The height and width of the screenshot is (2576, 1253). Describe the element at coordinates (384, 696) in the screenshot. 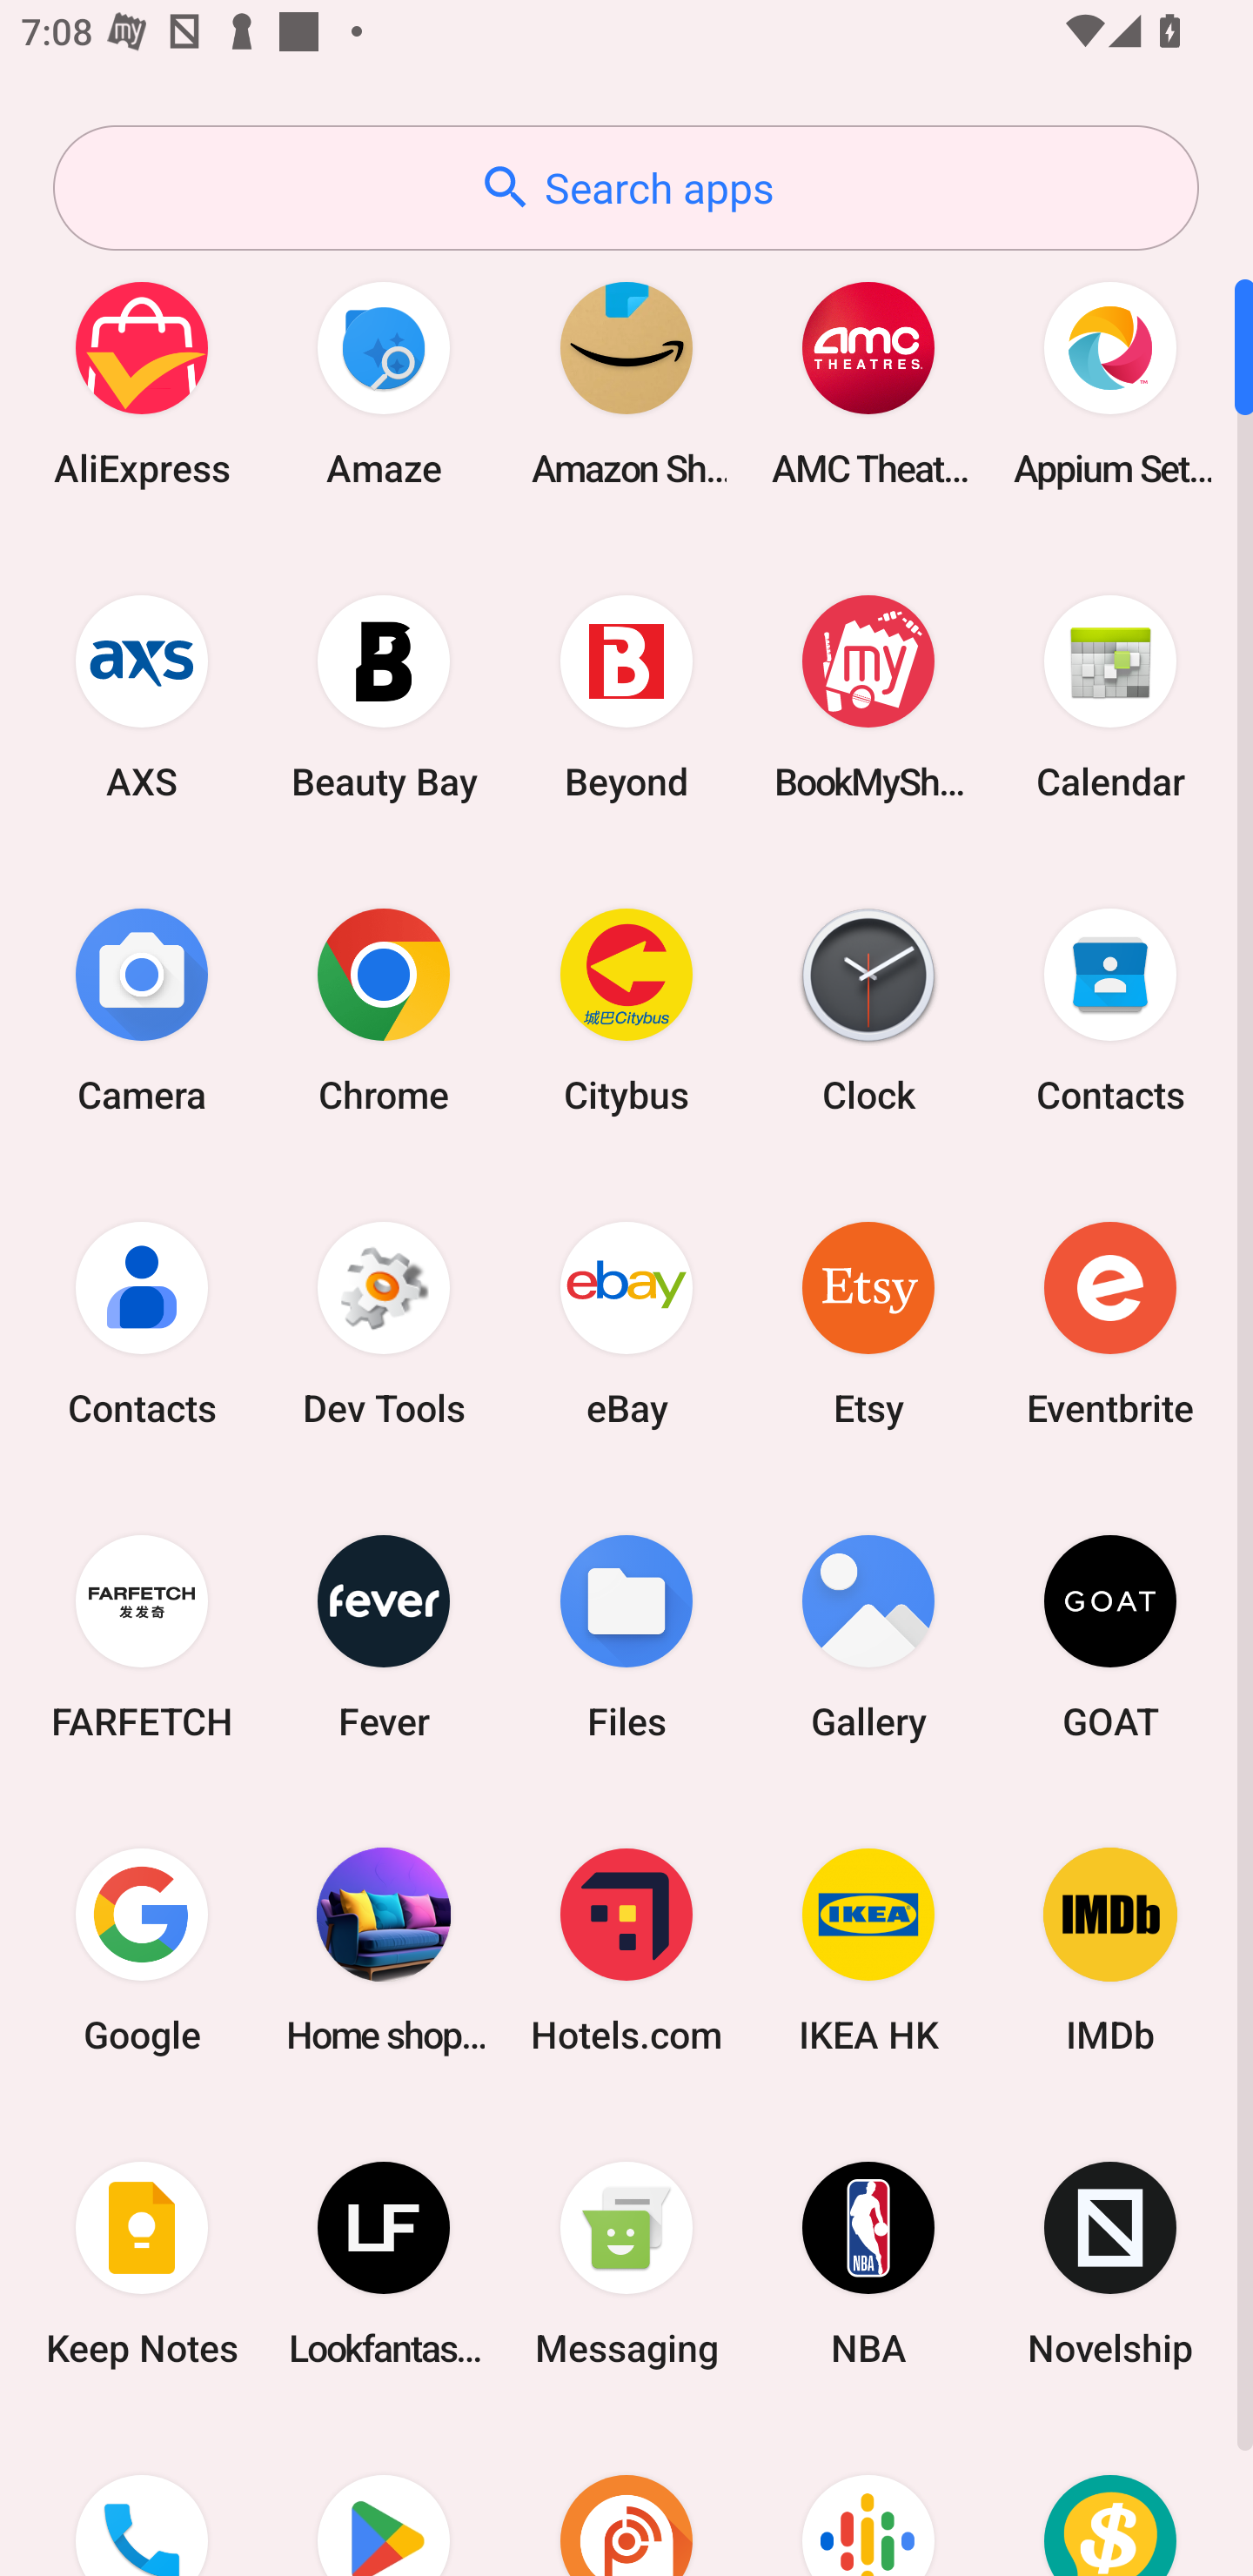

I see `Beauty Bay` at that location.